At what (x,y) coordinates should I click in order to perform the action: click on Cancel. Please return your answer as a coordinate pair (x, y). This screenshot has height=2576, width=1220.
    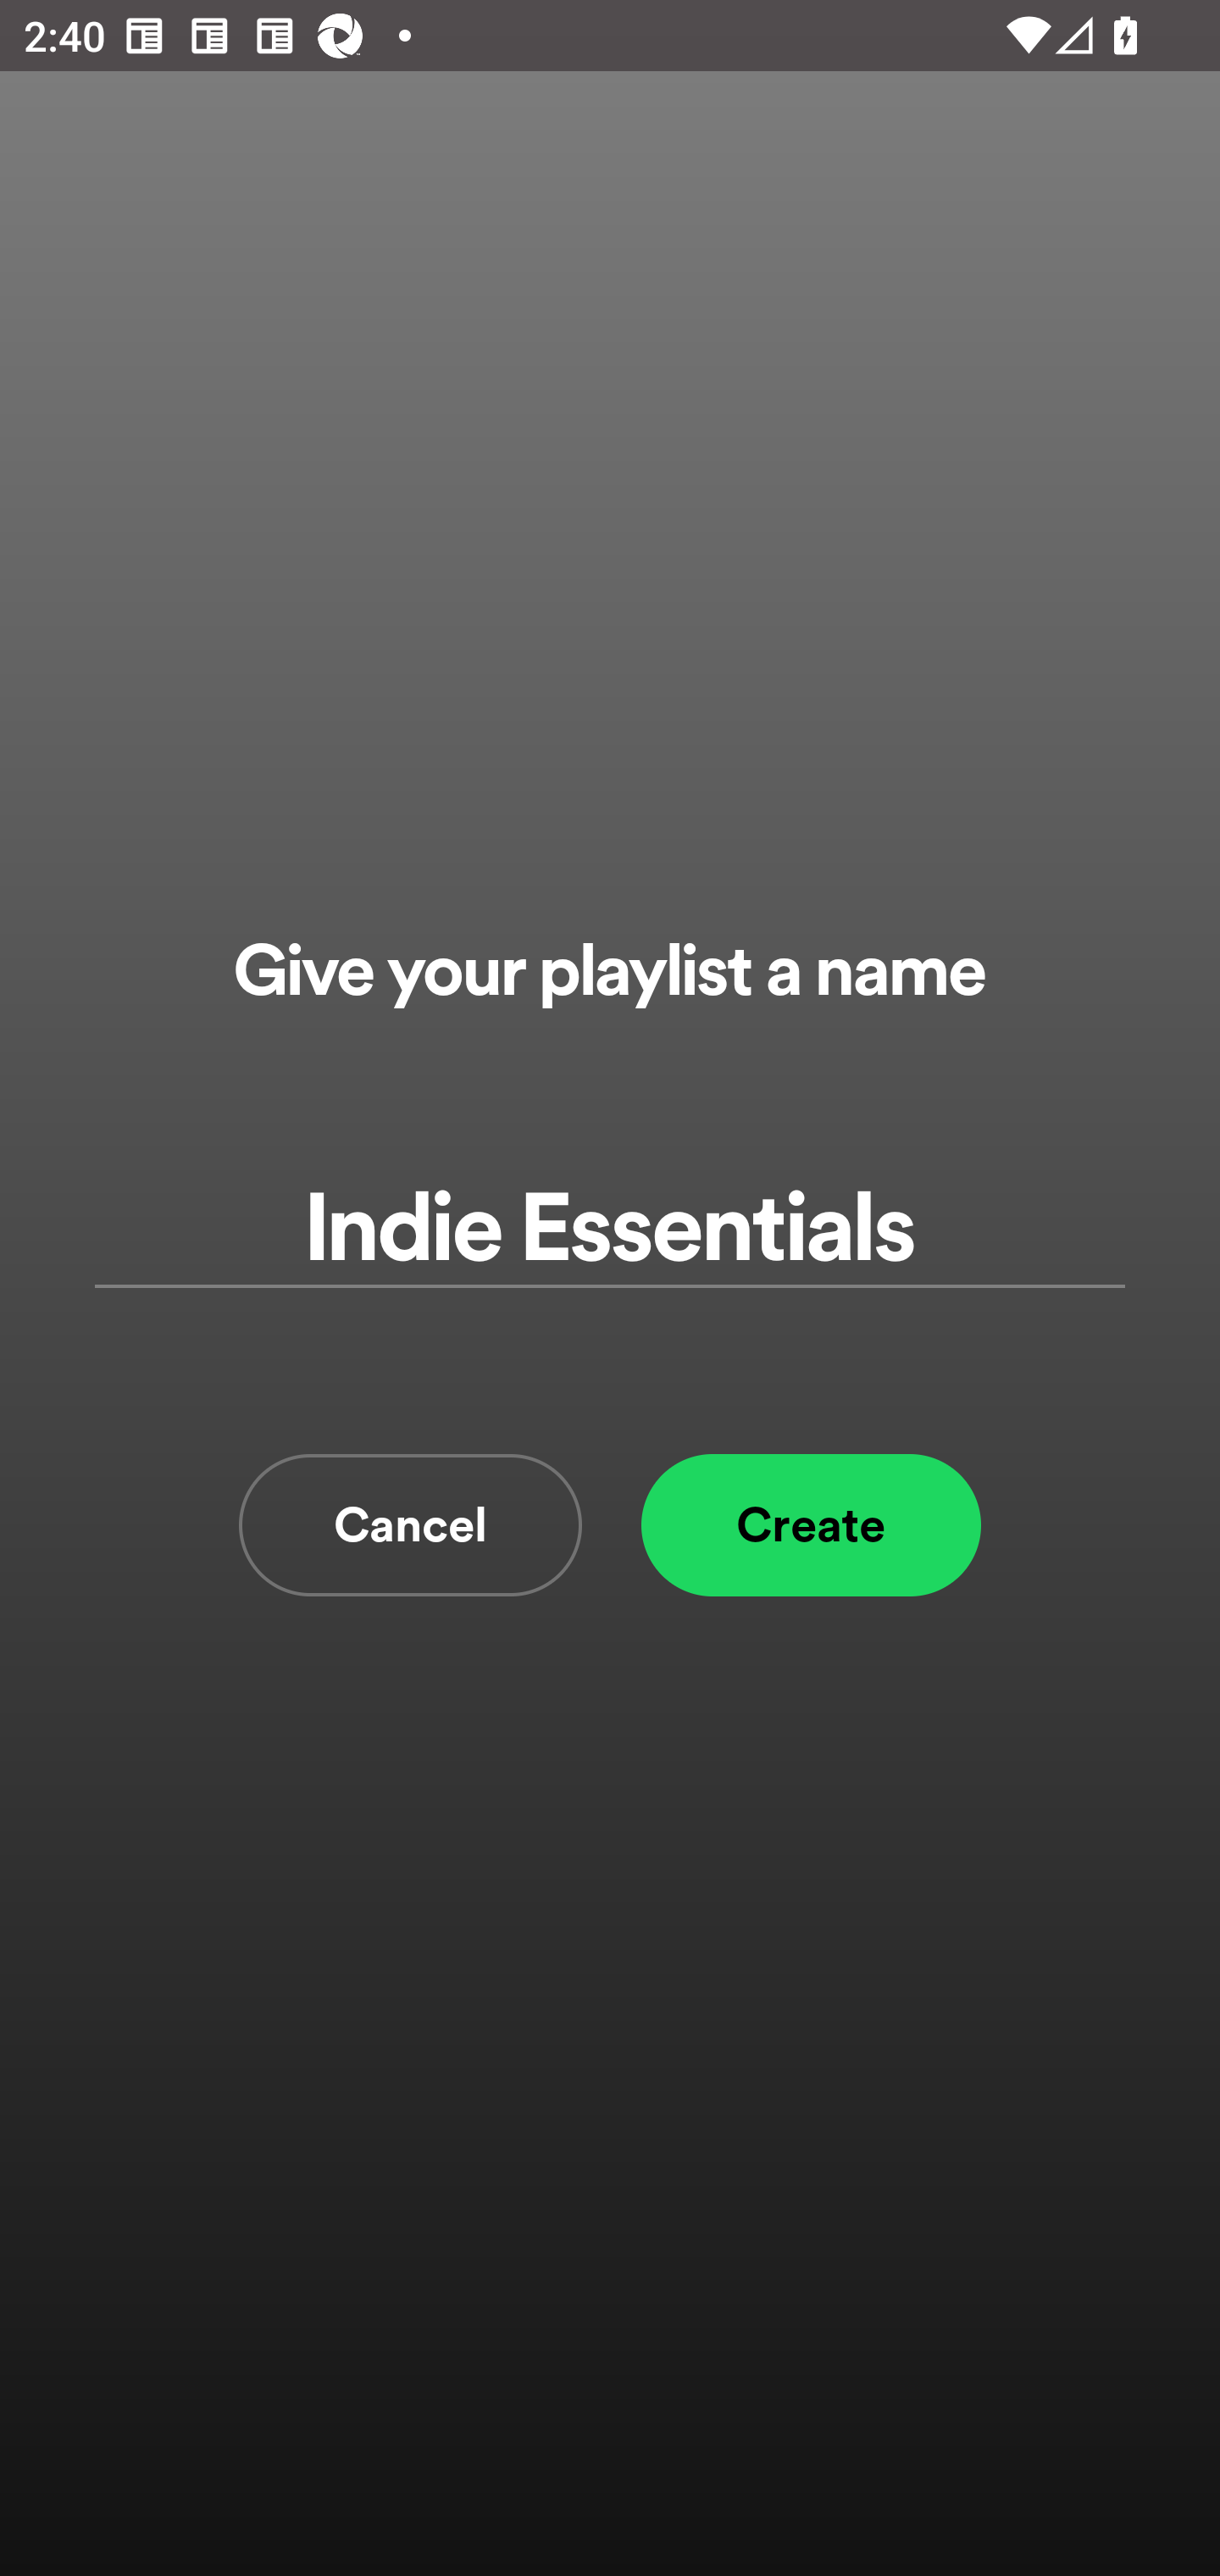
    Looking at the image, I should click on (410, 1524).